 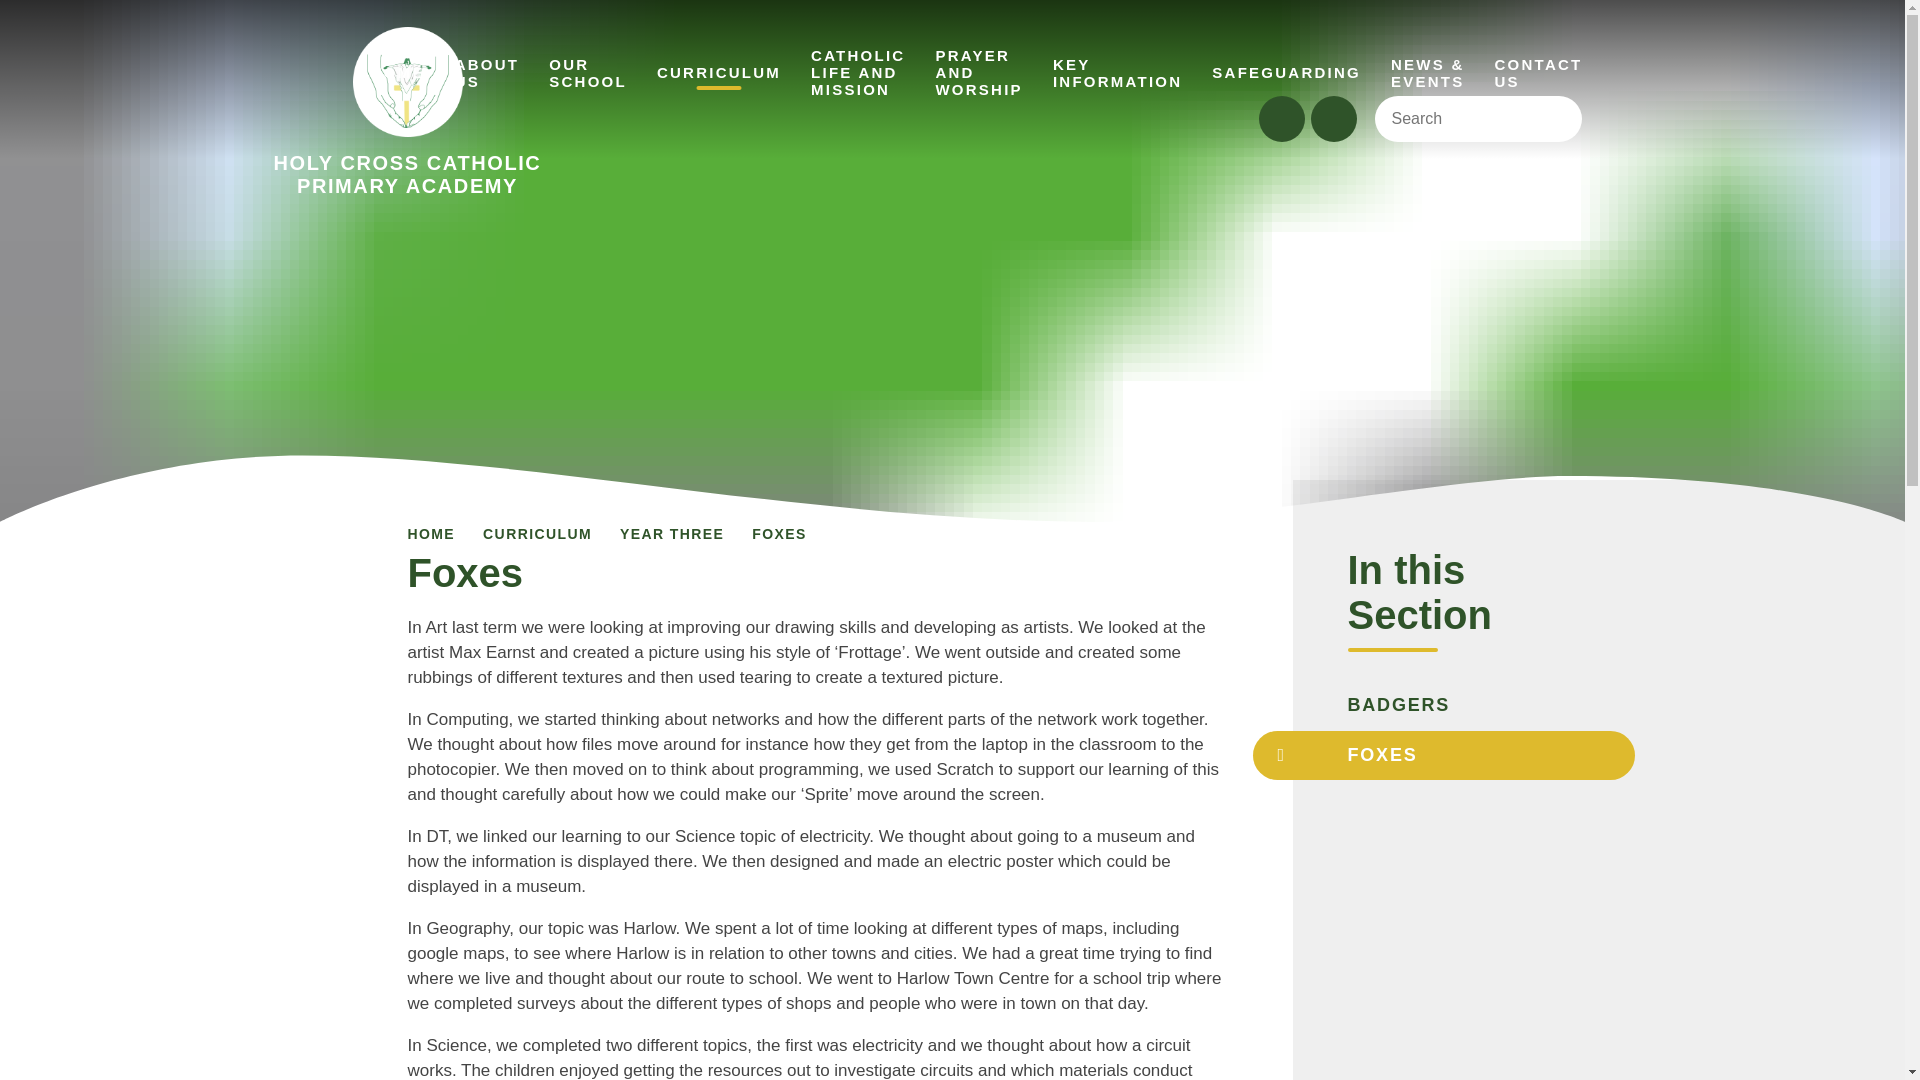 I want to click on ABOUT US, so click(x=587, y=71).